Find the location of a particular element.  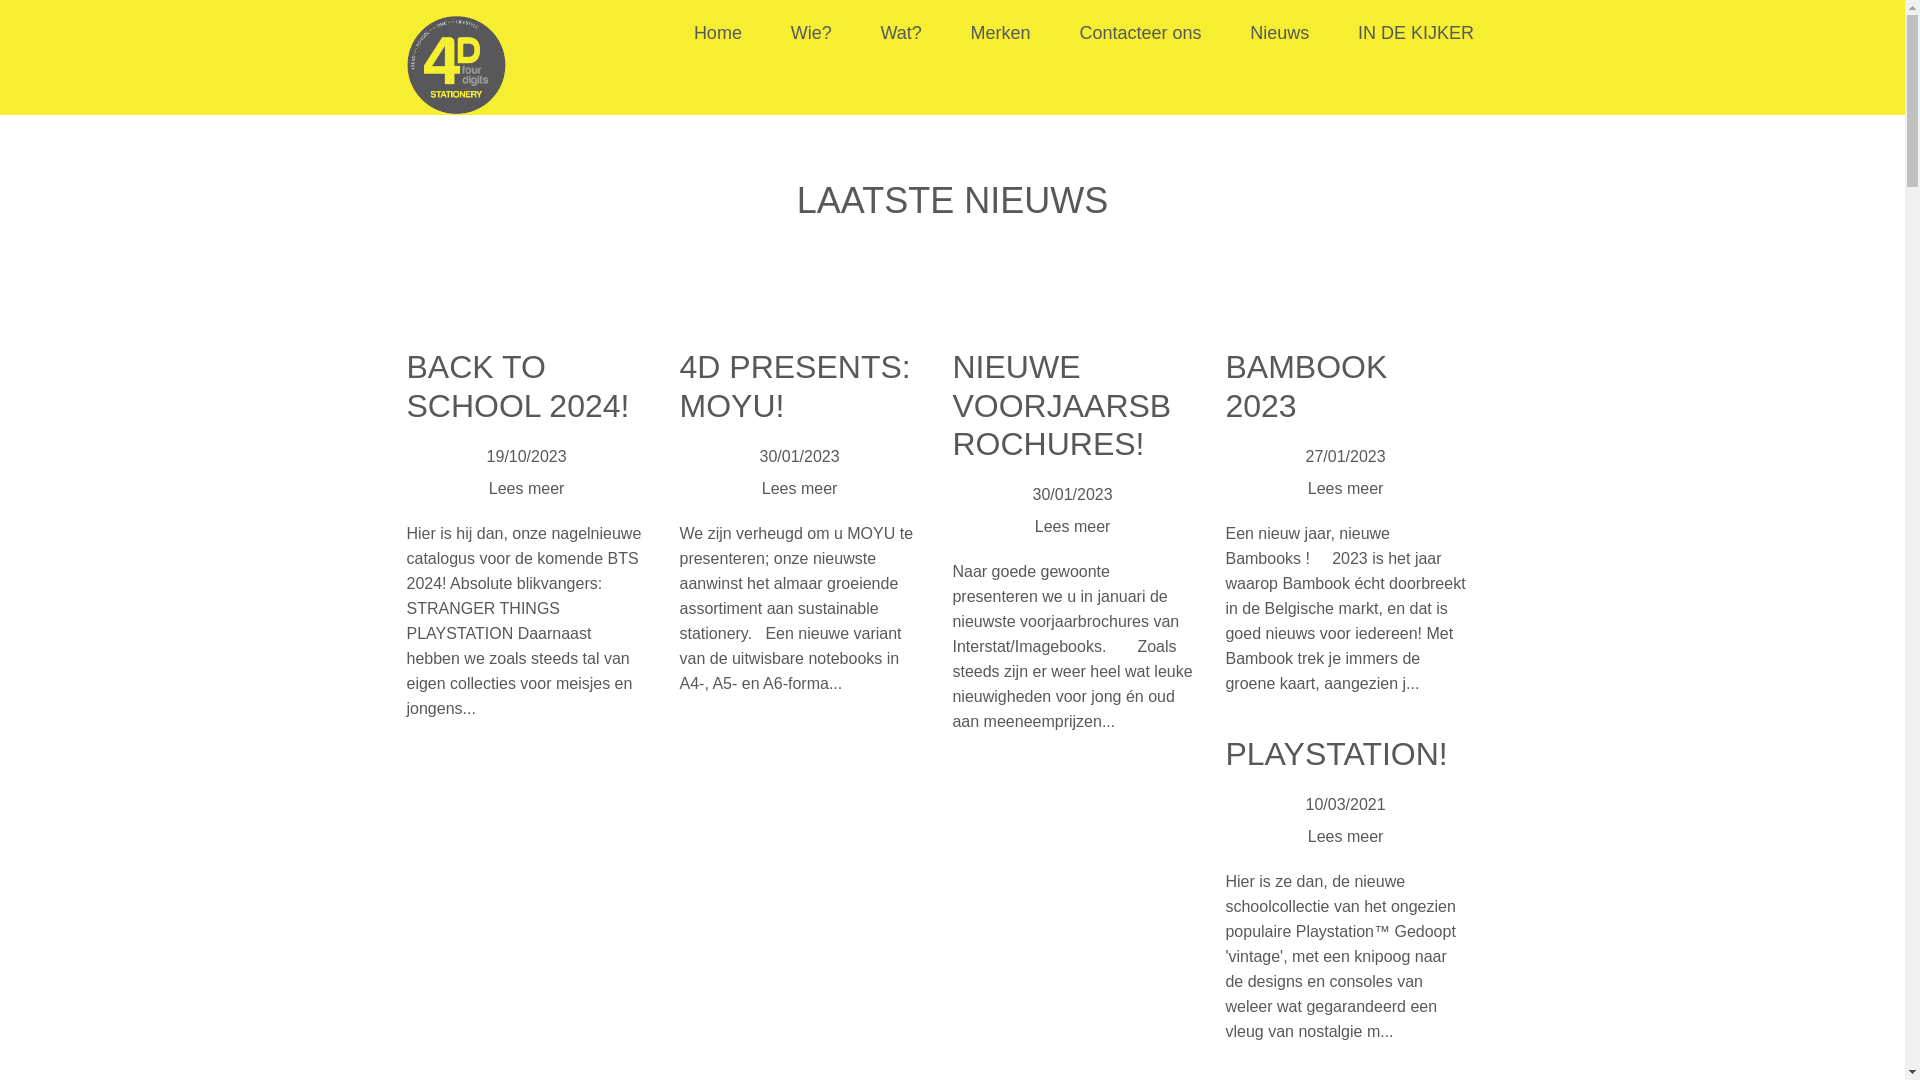

Nieuws is located at coordinates (1280, 34).